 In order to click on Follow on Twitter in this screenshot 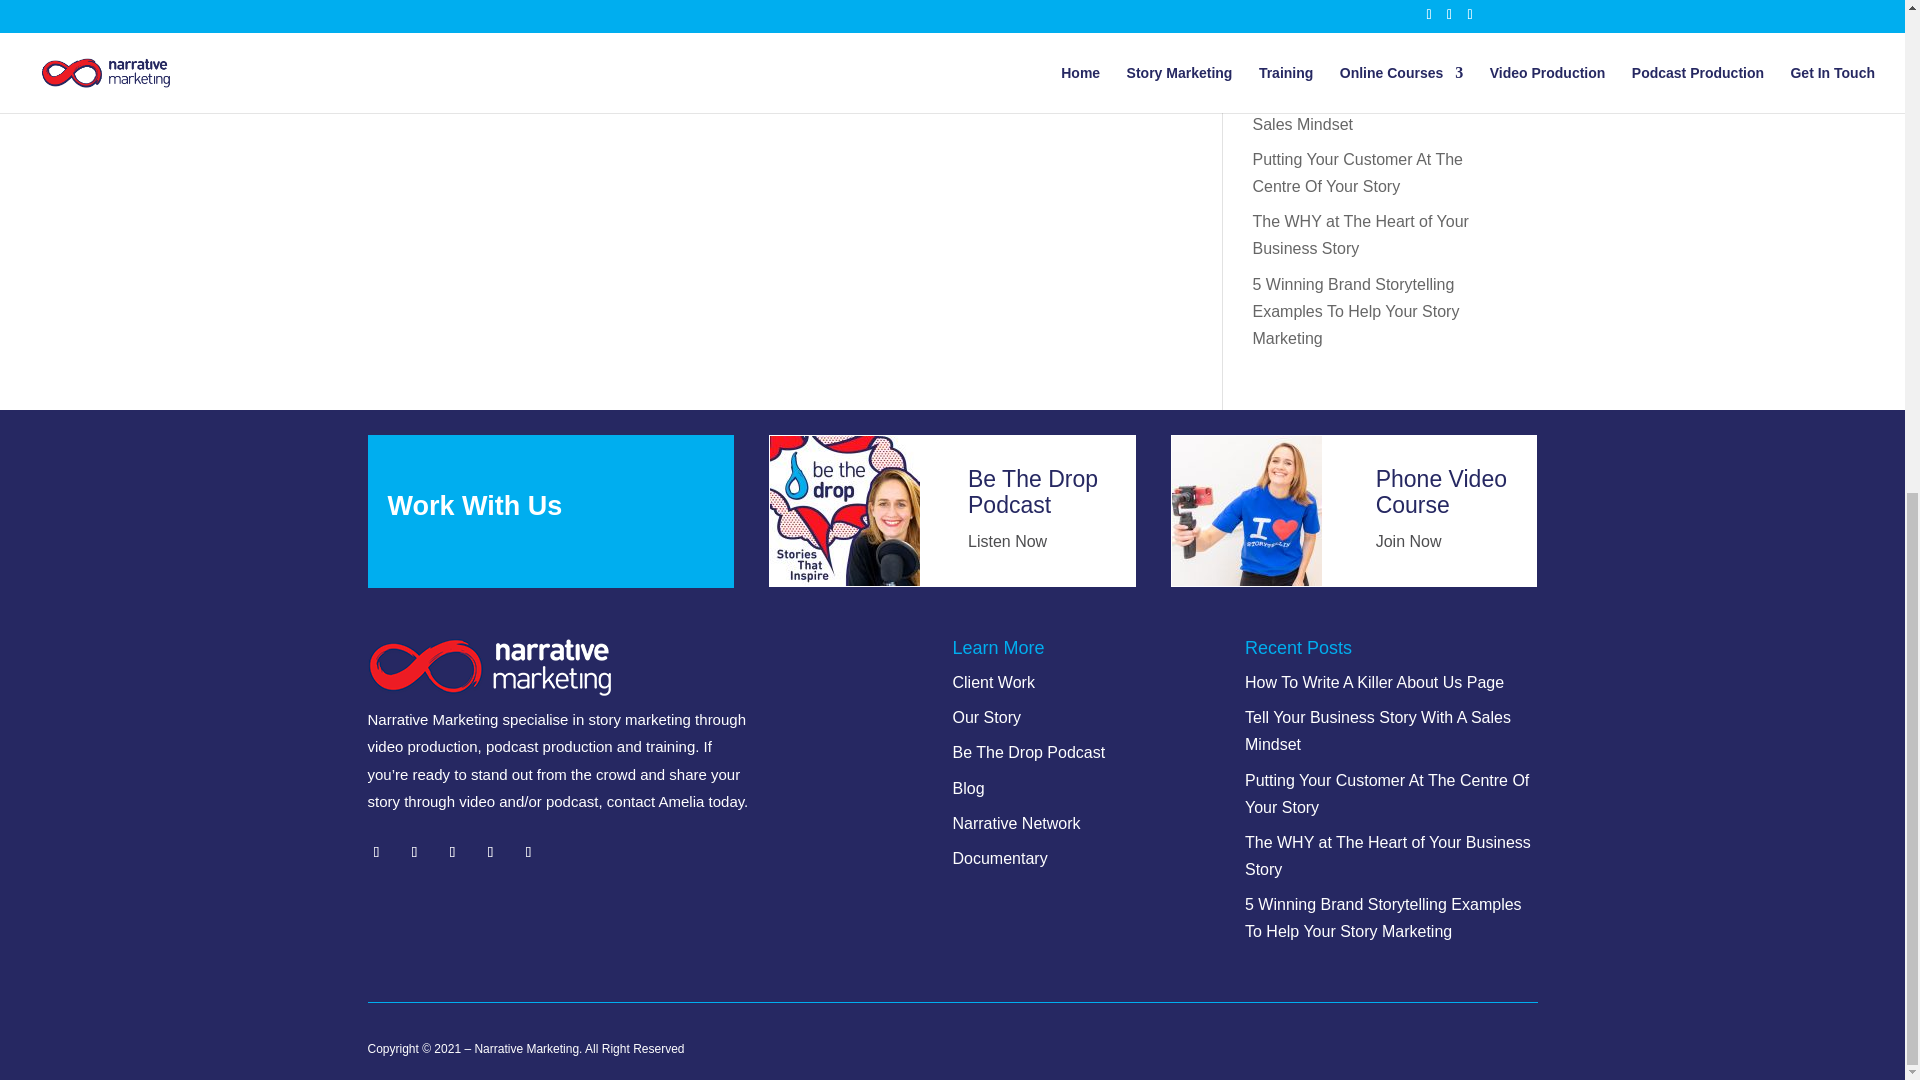, I will do `click(414, 852)`.